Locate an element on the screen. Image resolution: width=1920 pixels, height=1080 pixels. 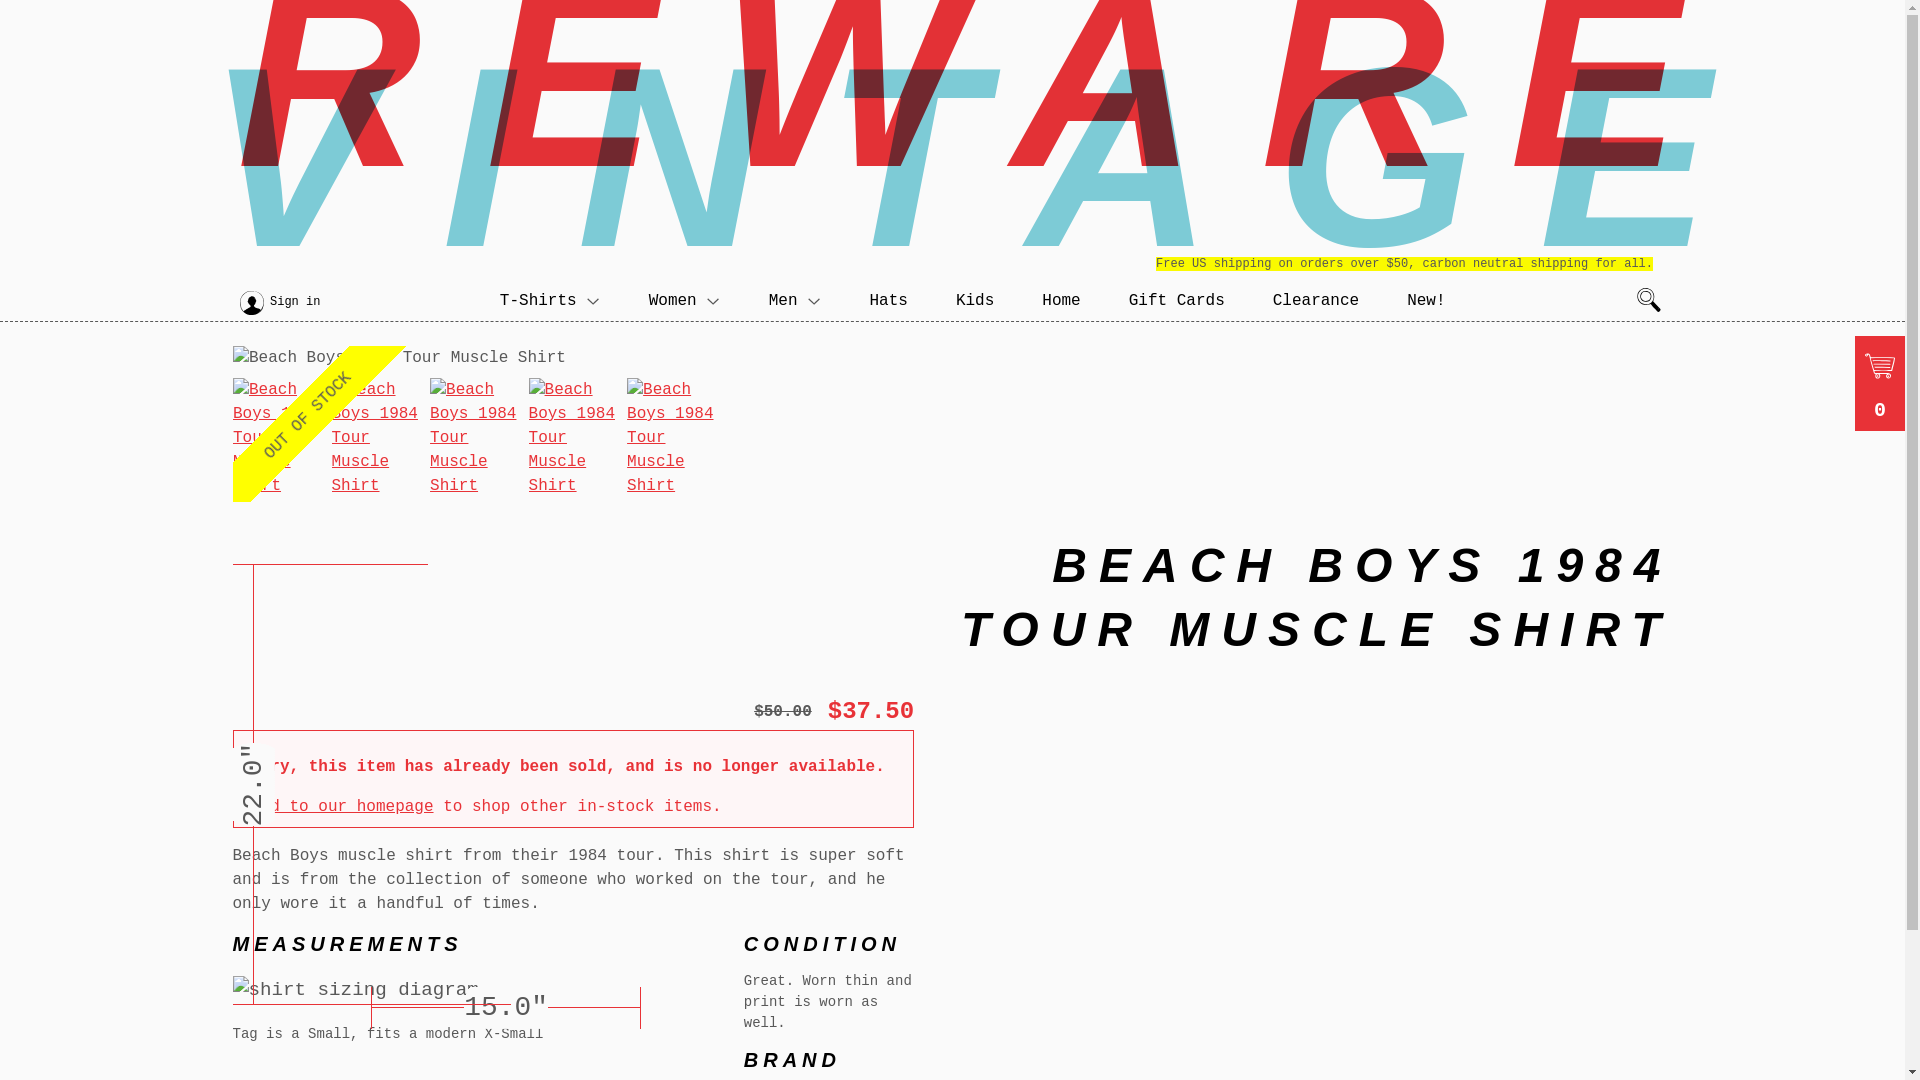
Women is located at coordinates (684, 301).